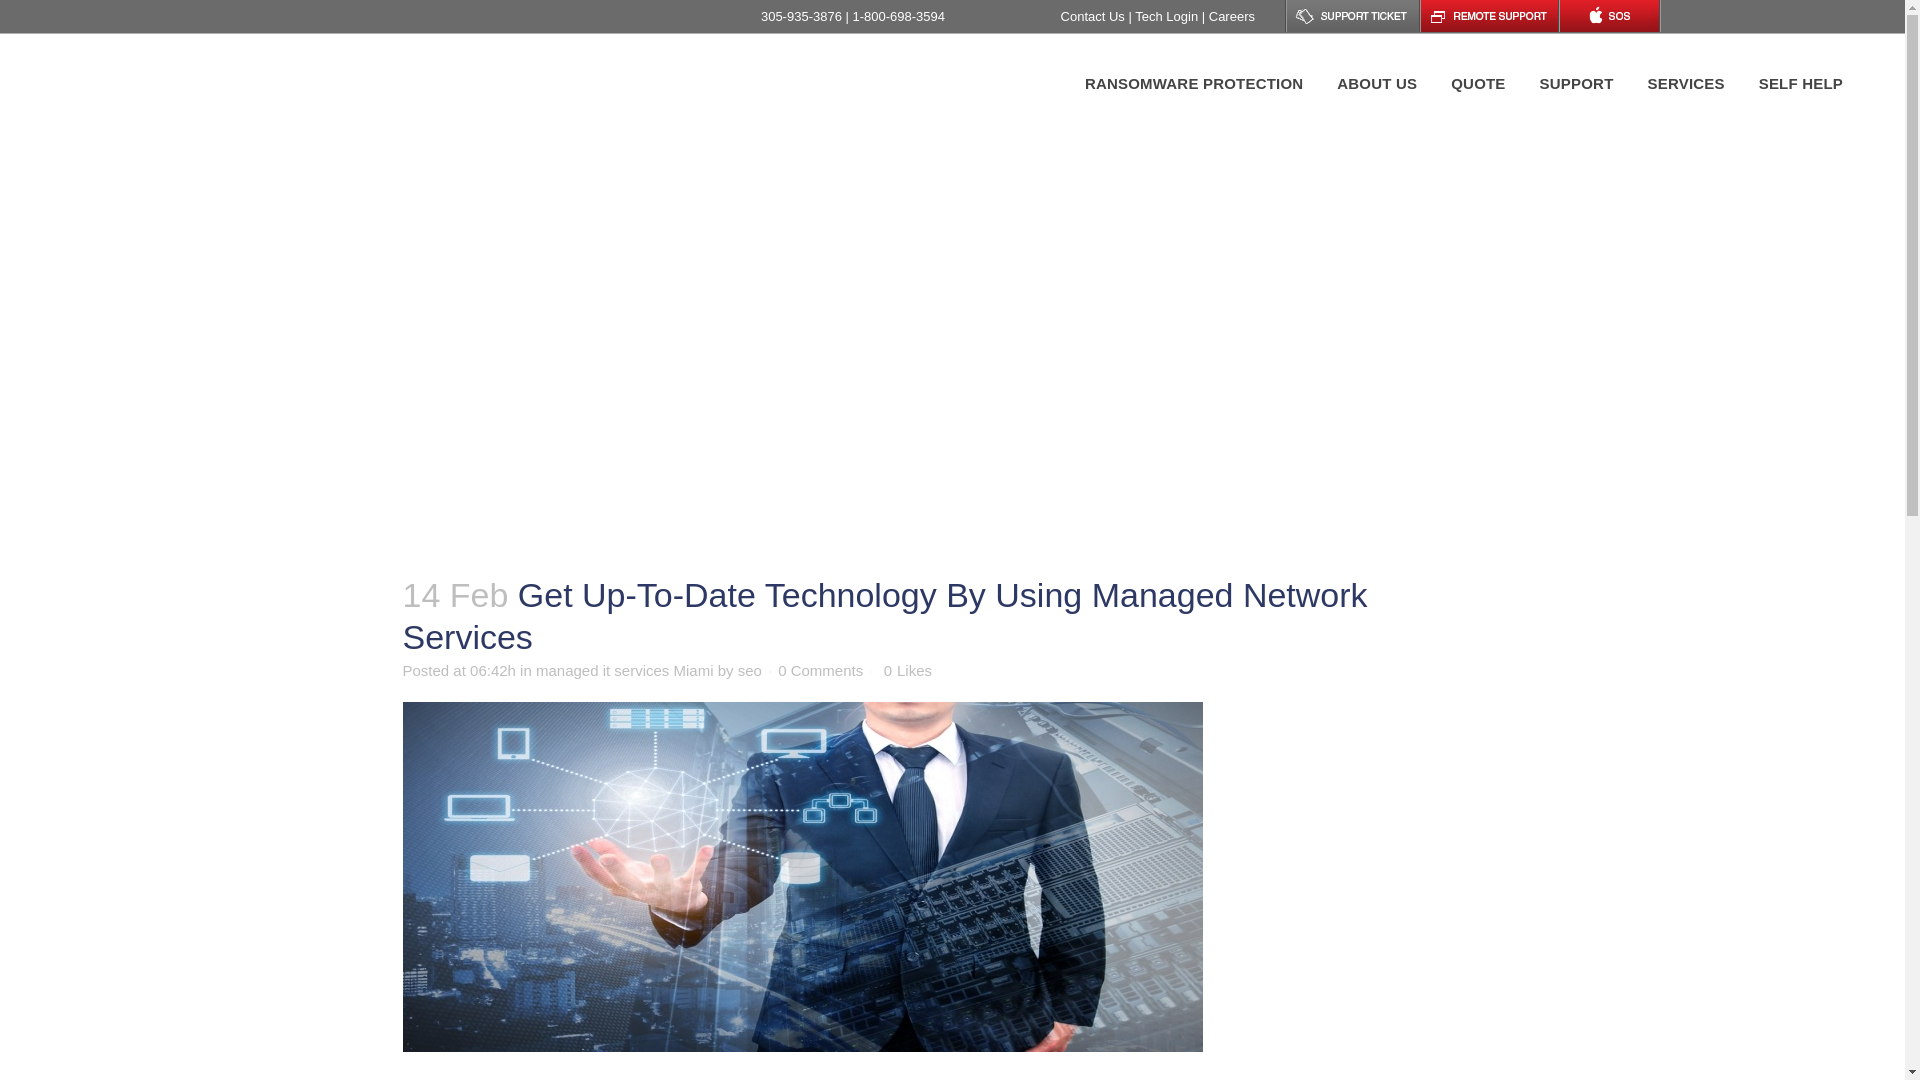  What do you see at coordinates (1576, 83) in the screenshot?
I see `Submit Support Ticket` at bounding box center [1576, 83].